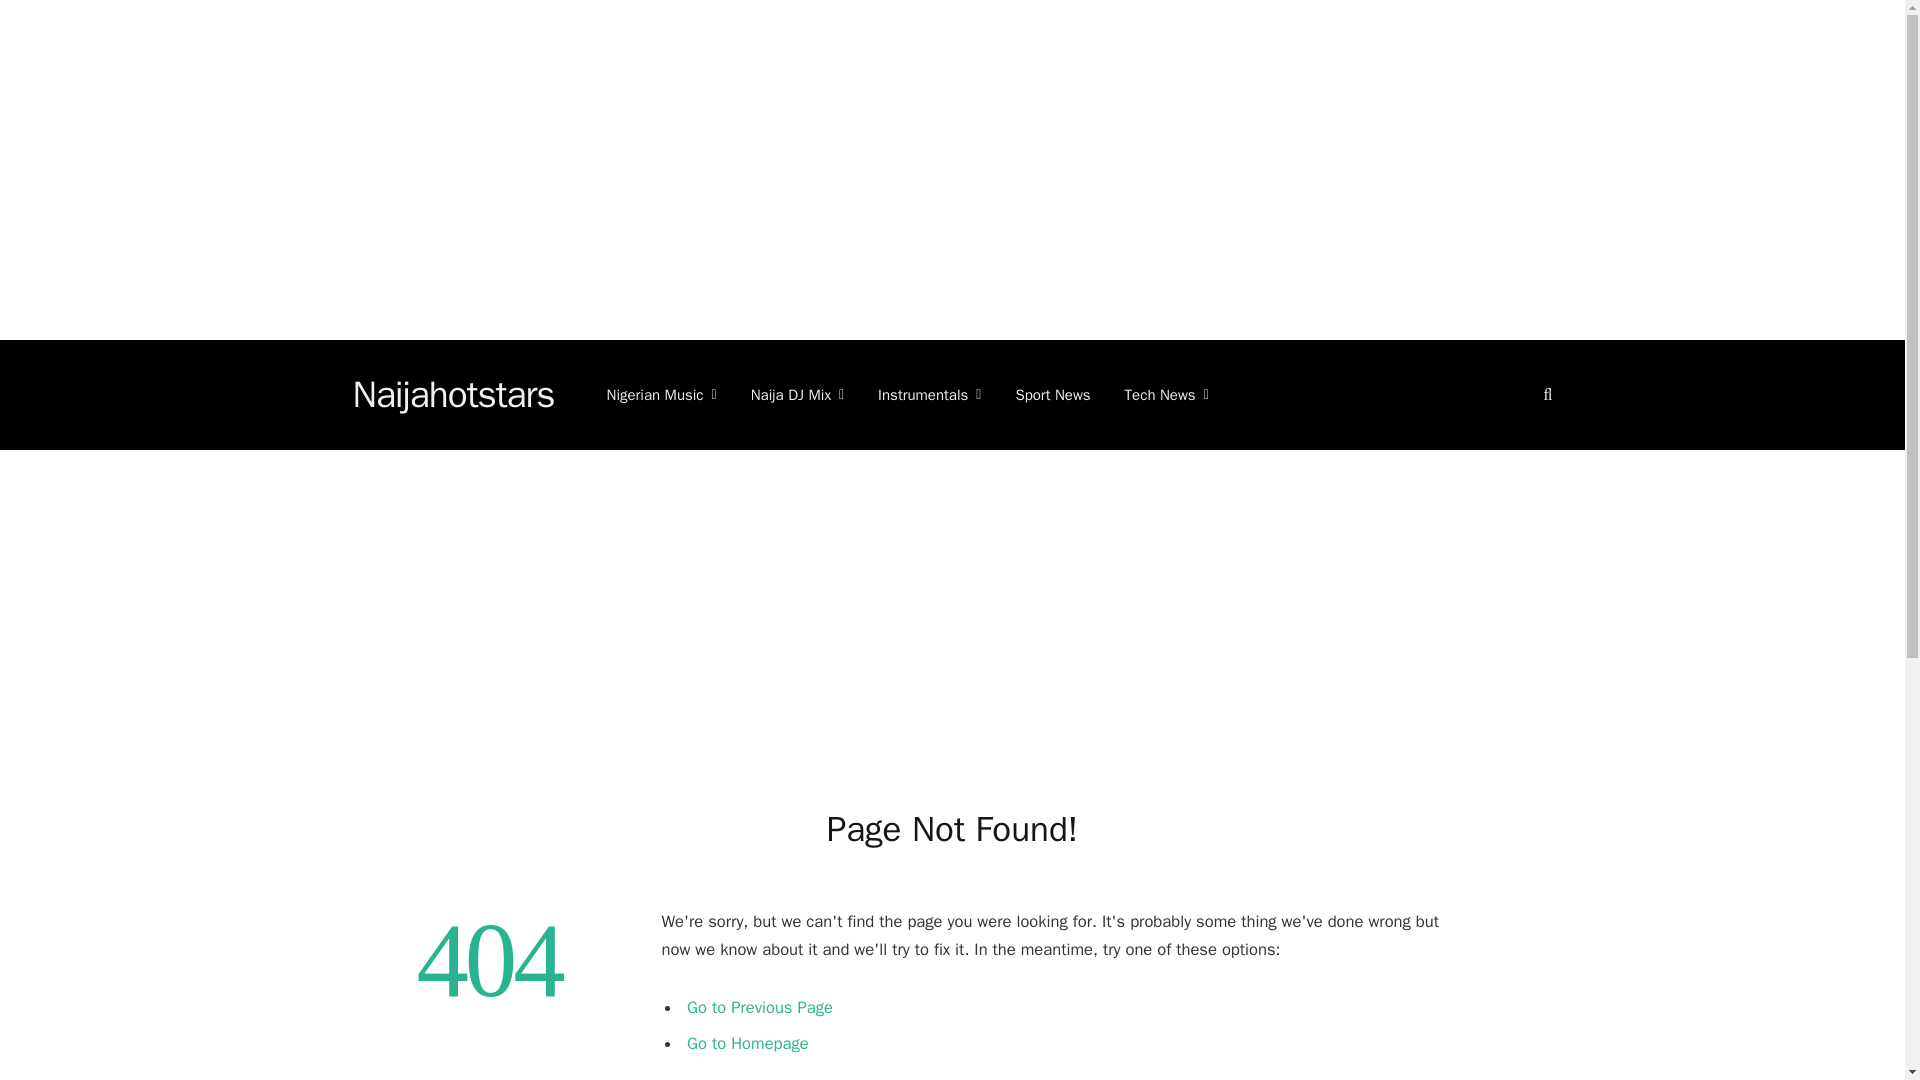  Describe the element at coordinates (1052, 395) in the screenshot. I see `Sport News` at that location.